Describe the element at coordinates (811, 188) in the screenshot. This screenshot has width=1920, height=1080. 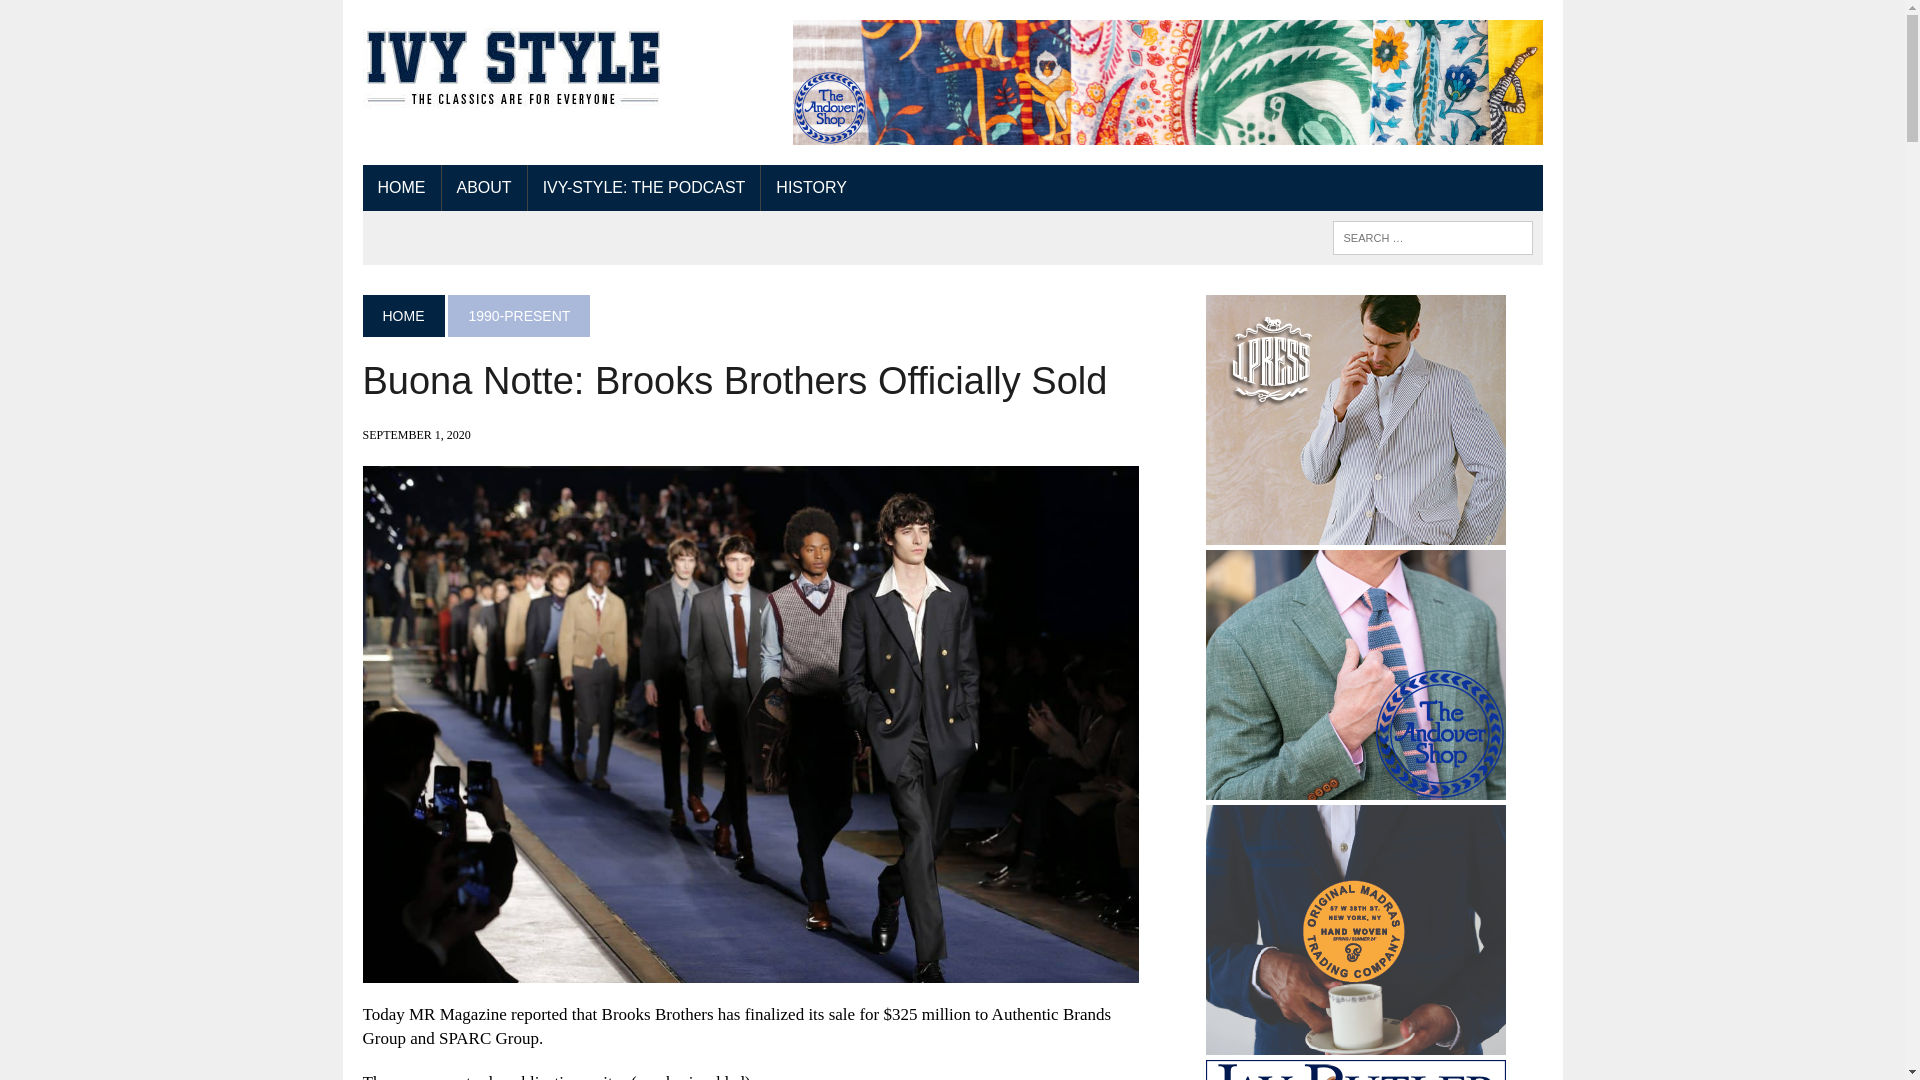
I see `HISTORY` at that location.